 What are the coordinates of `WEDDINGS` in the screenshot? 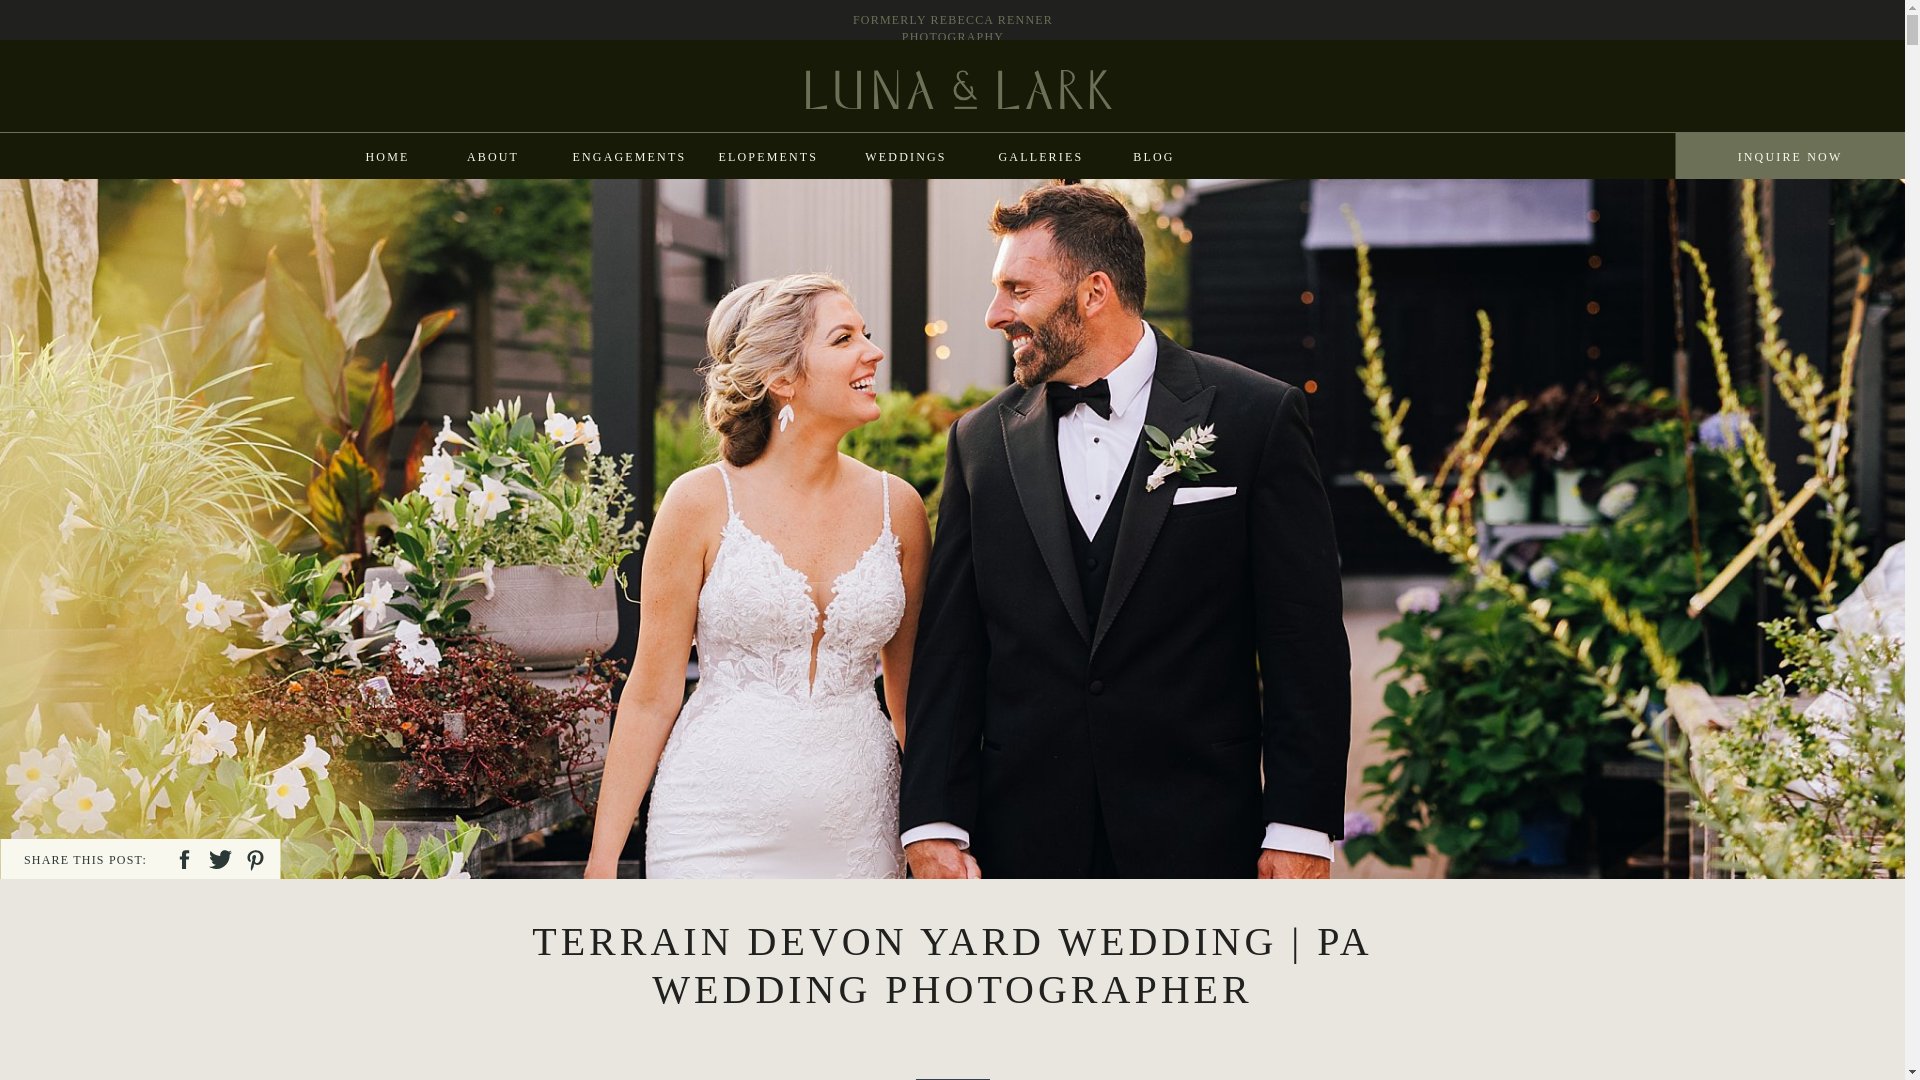 It's located at (905, 156).